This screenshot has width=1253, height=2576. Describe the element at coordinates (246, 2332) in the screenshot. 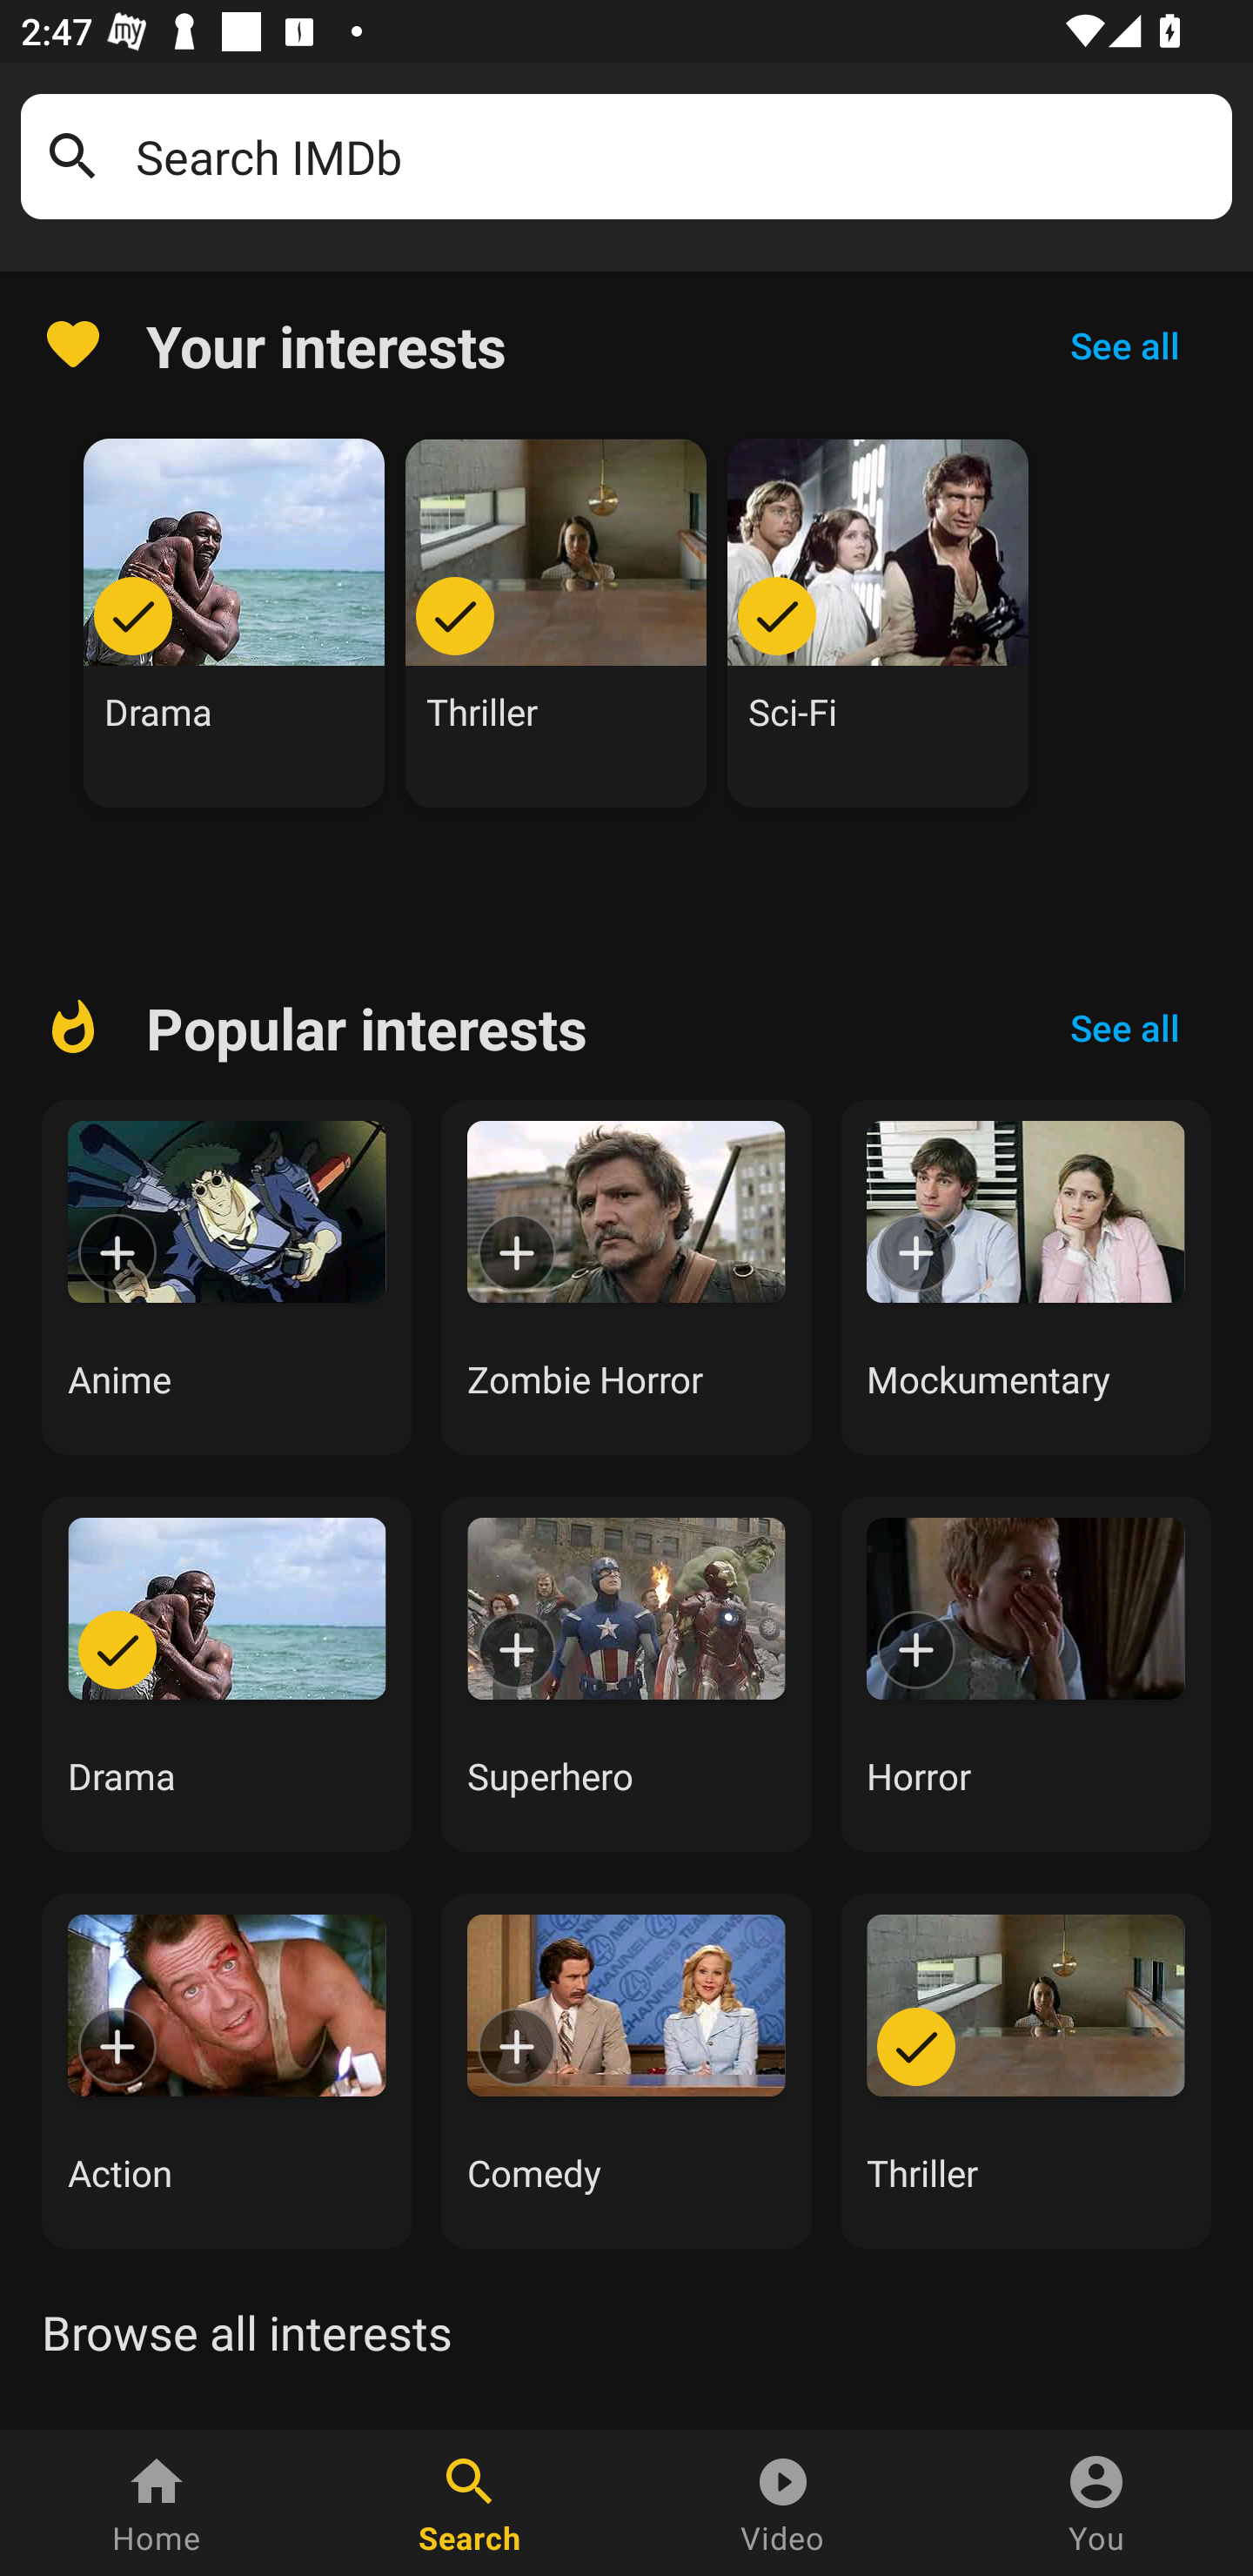

I see `Browse all interests` at that location.